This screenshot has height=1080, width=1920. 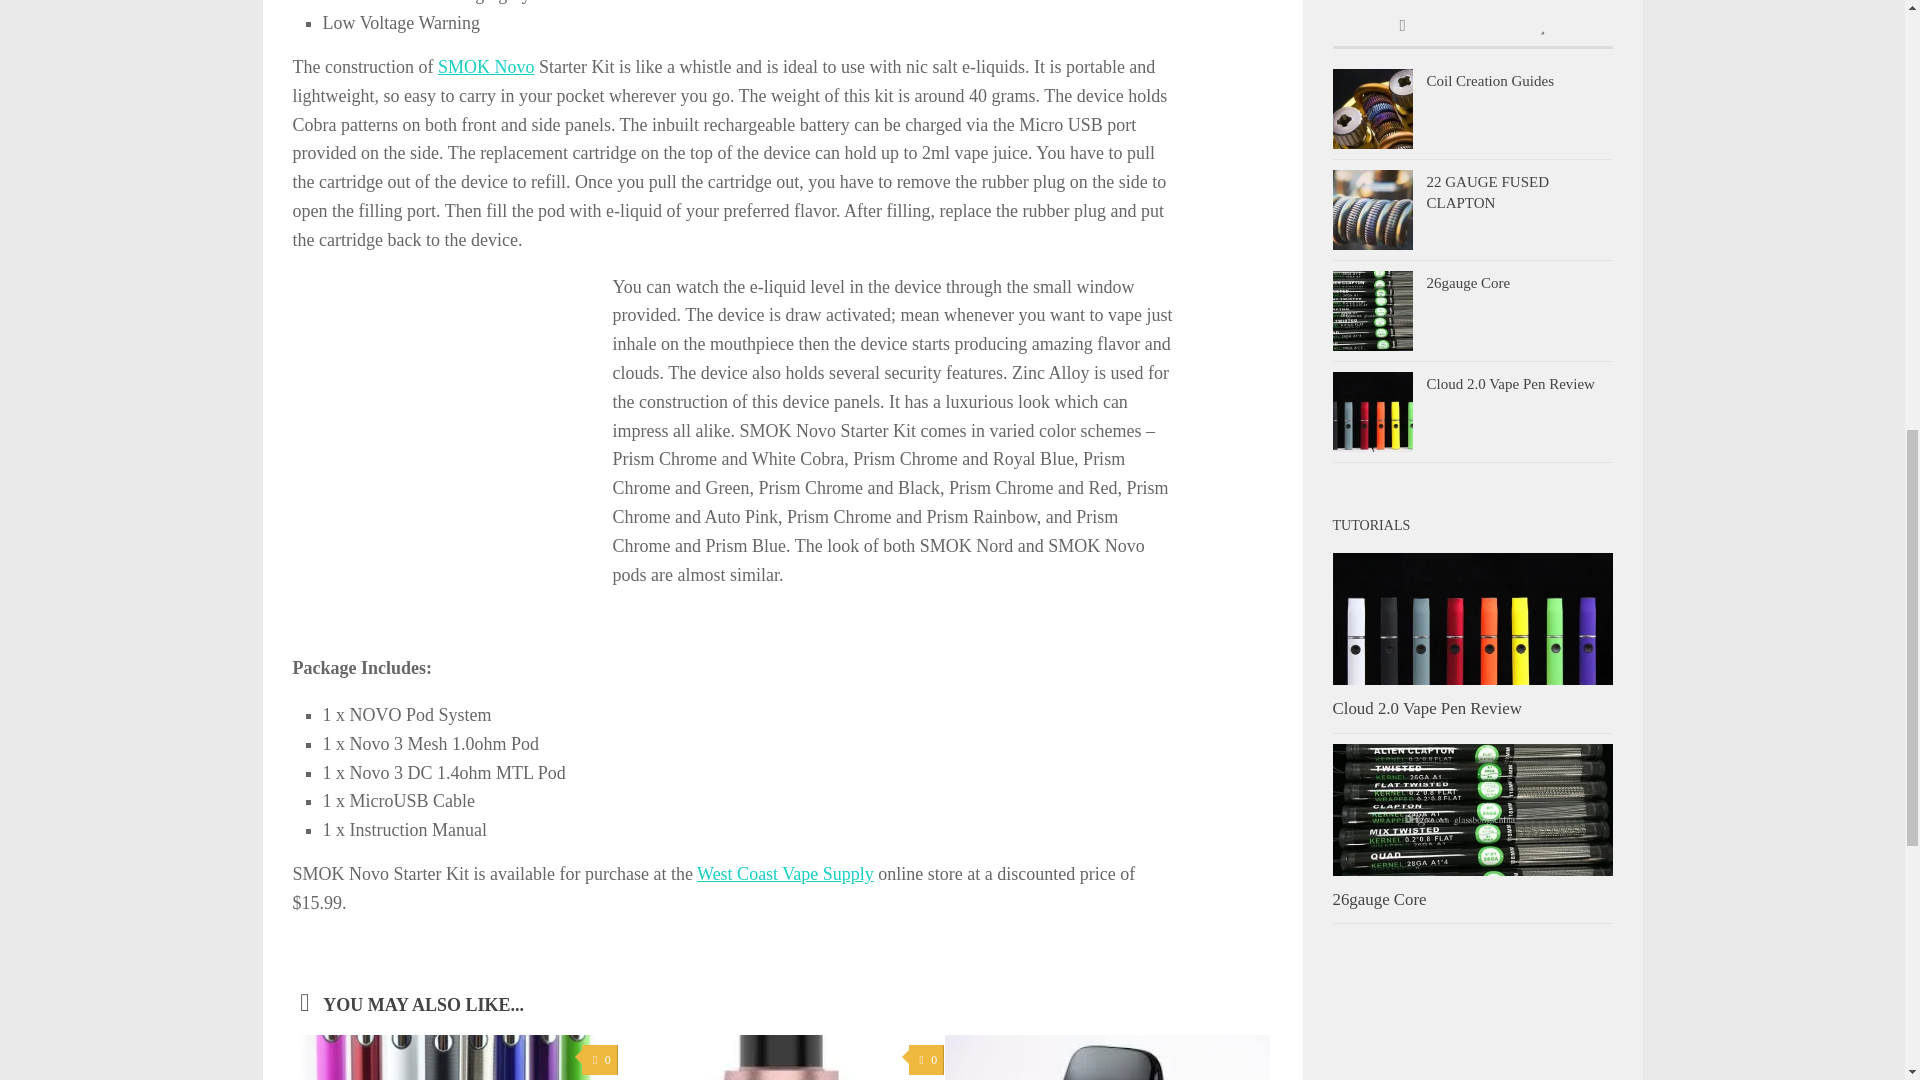 I want to click on 0, so click(x=926, y=1060).